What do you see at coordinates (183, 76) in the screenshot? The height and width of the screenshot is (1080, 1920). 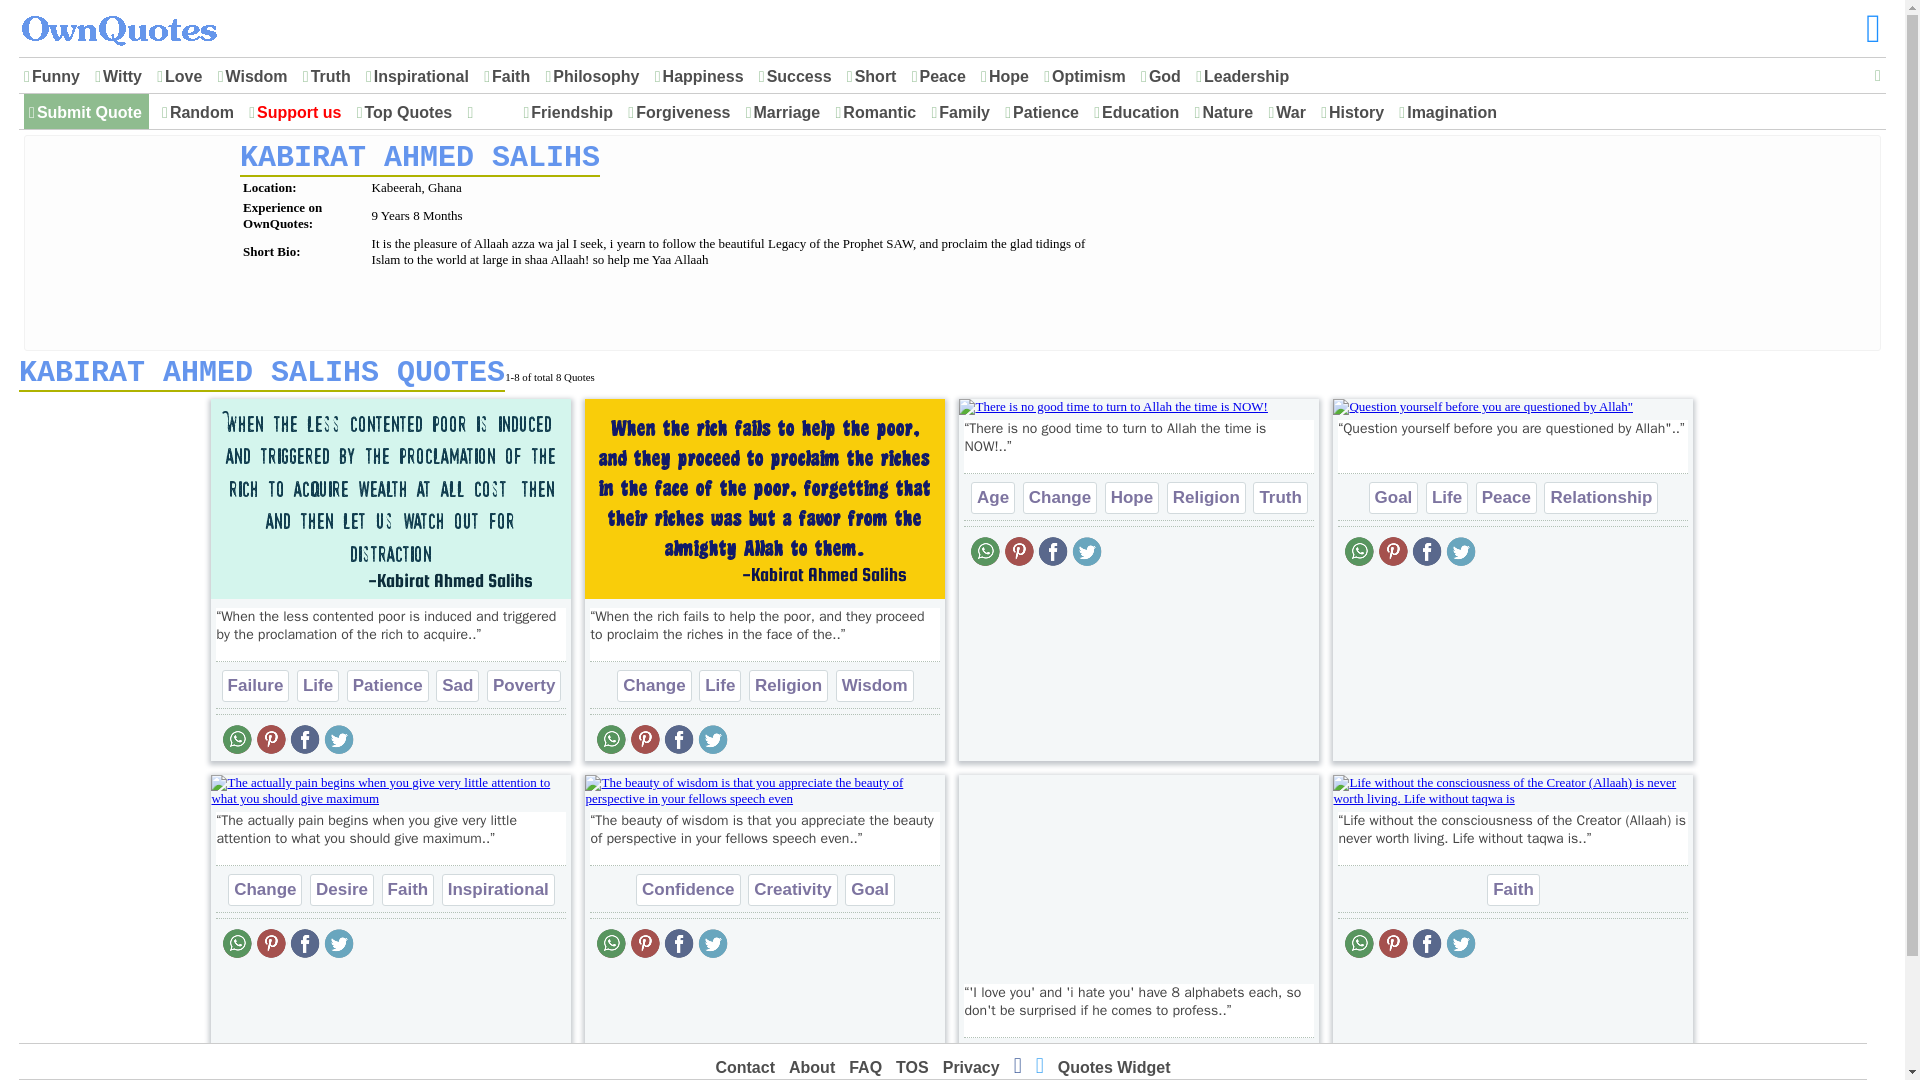 I see `Love` at bounding box center [183, 76].